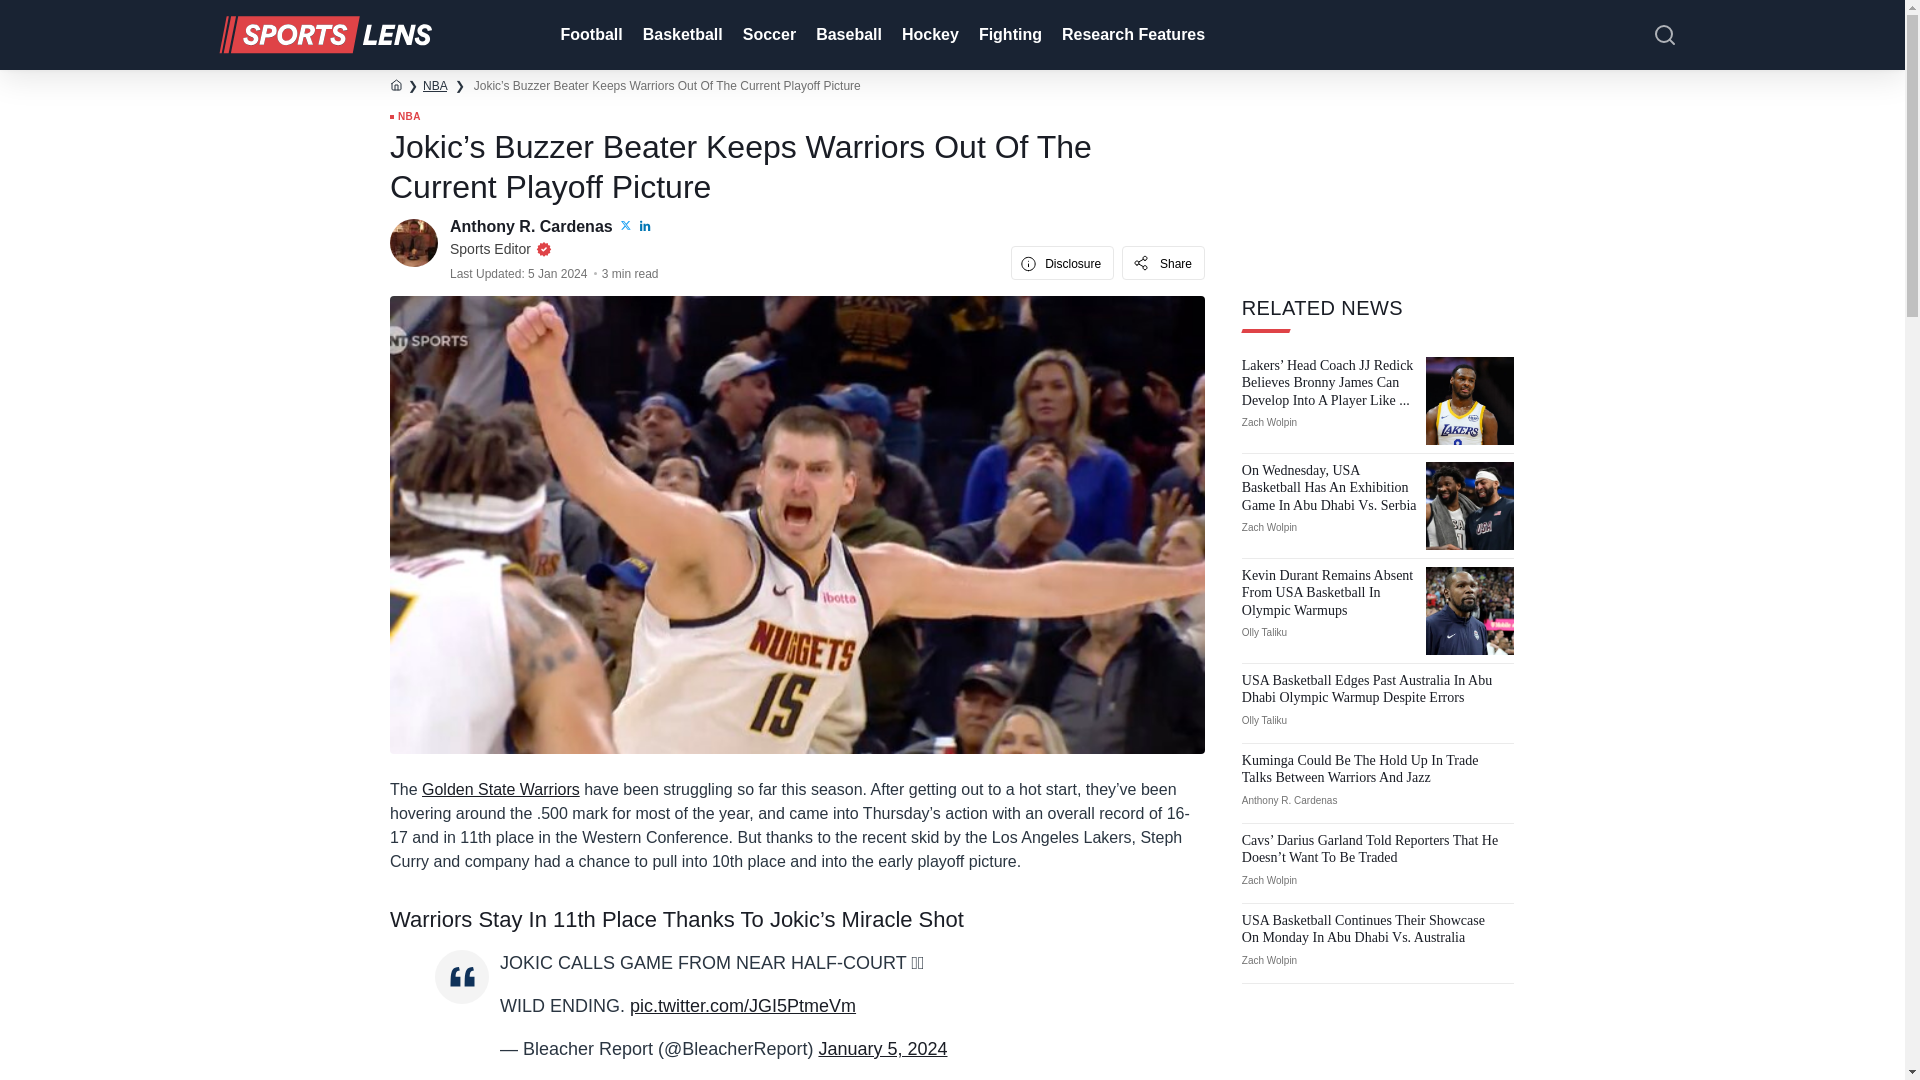 The image size is (1920, 1080). Describe the element at coordinates (768, 35) in the screenshot. I see `Soccer` at that location.